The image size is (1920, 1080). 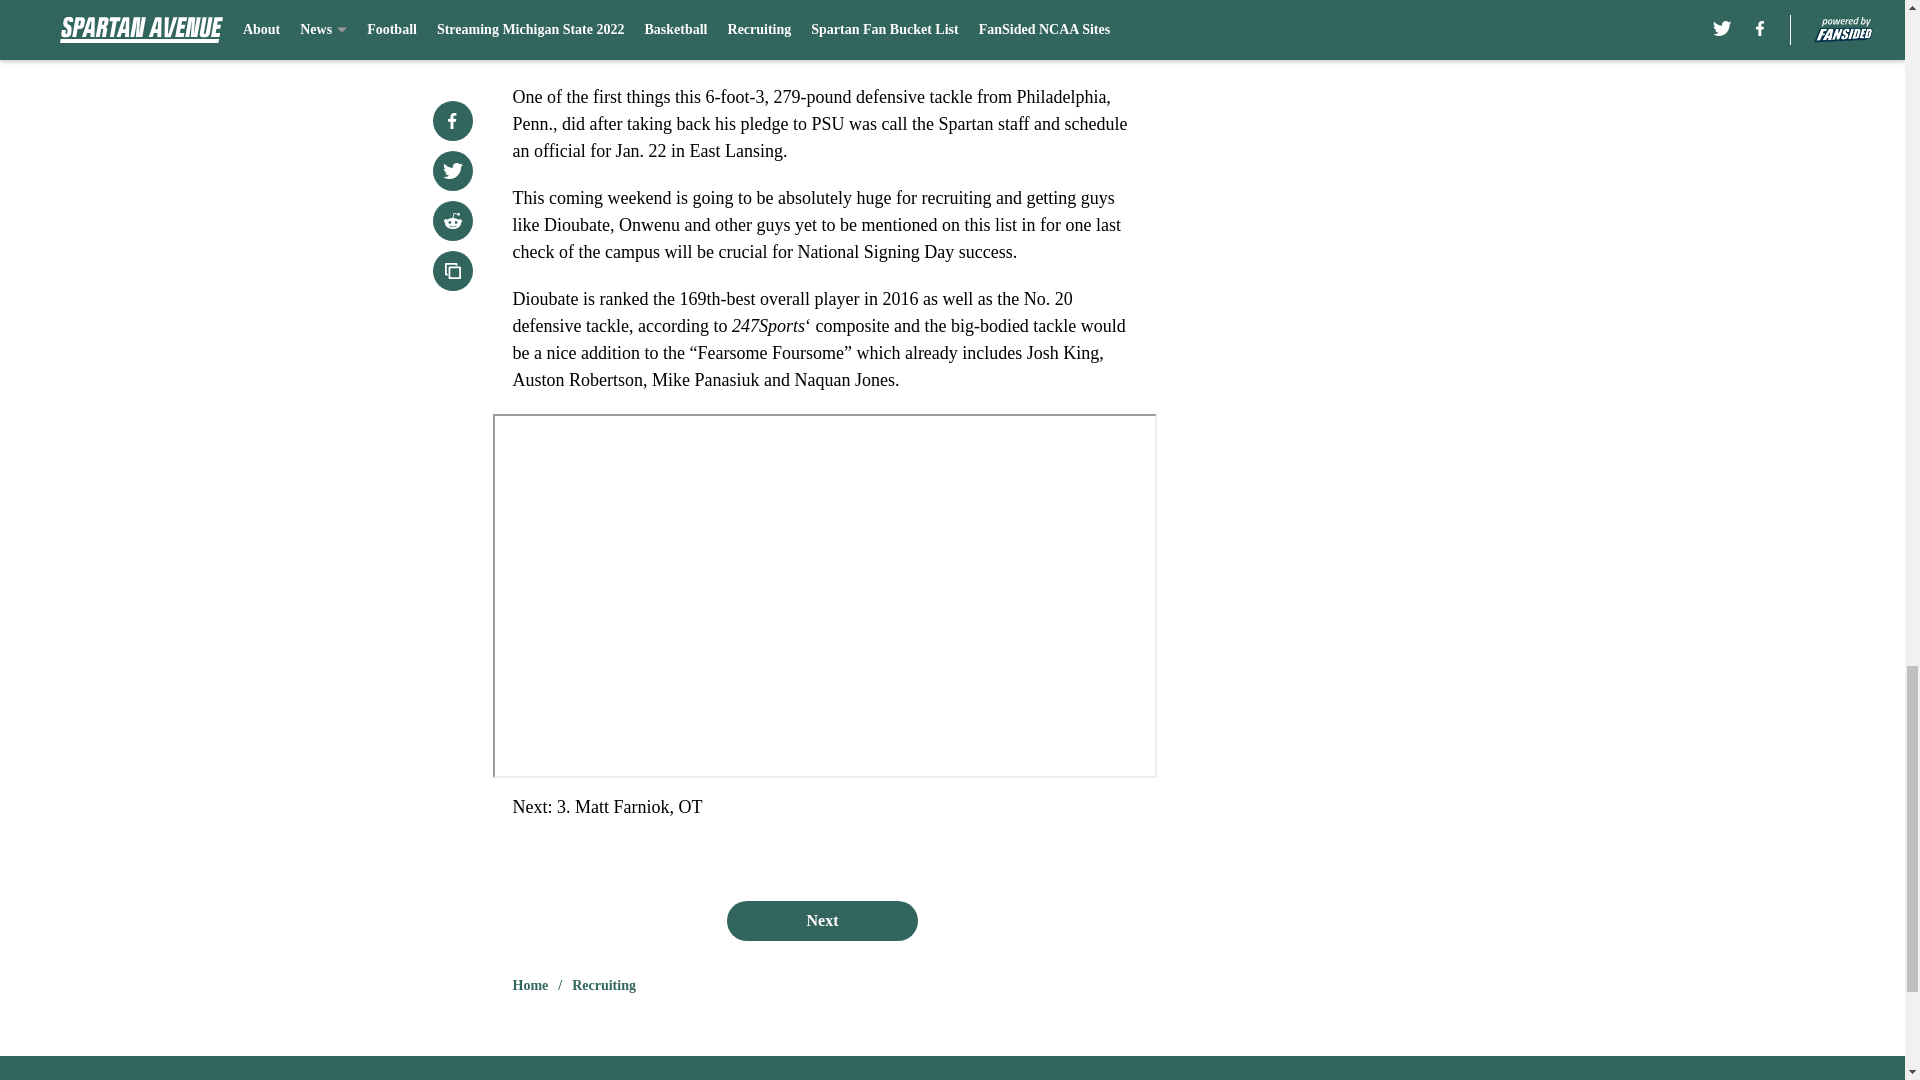 What do you see at coordinates (821, 920) in the screenshot?
I see `Next` at bounding box center [821, 920].